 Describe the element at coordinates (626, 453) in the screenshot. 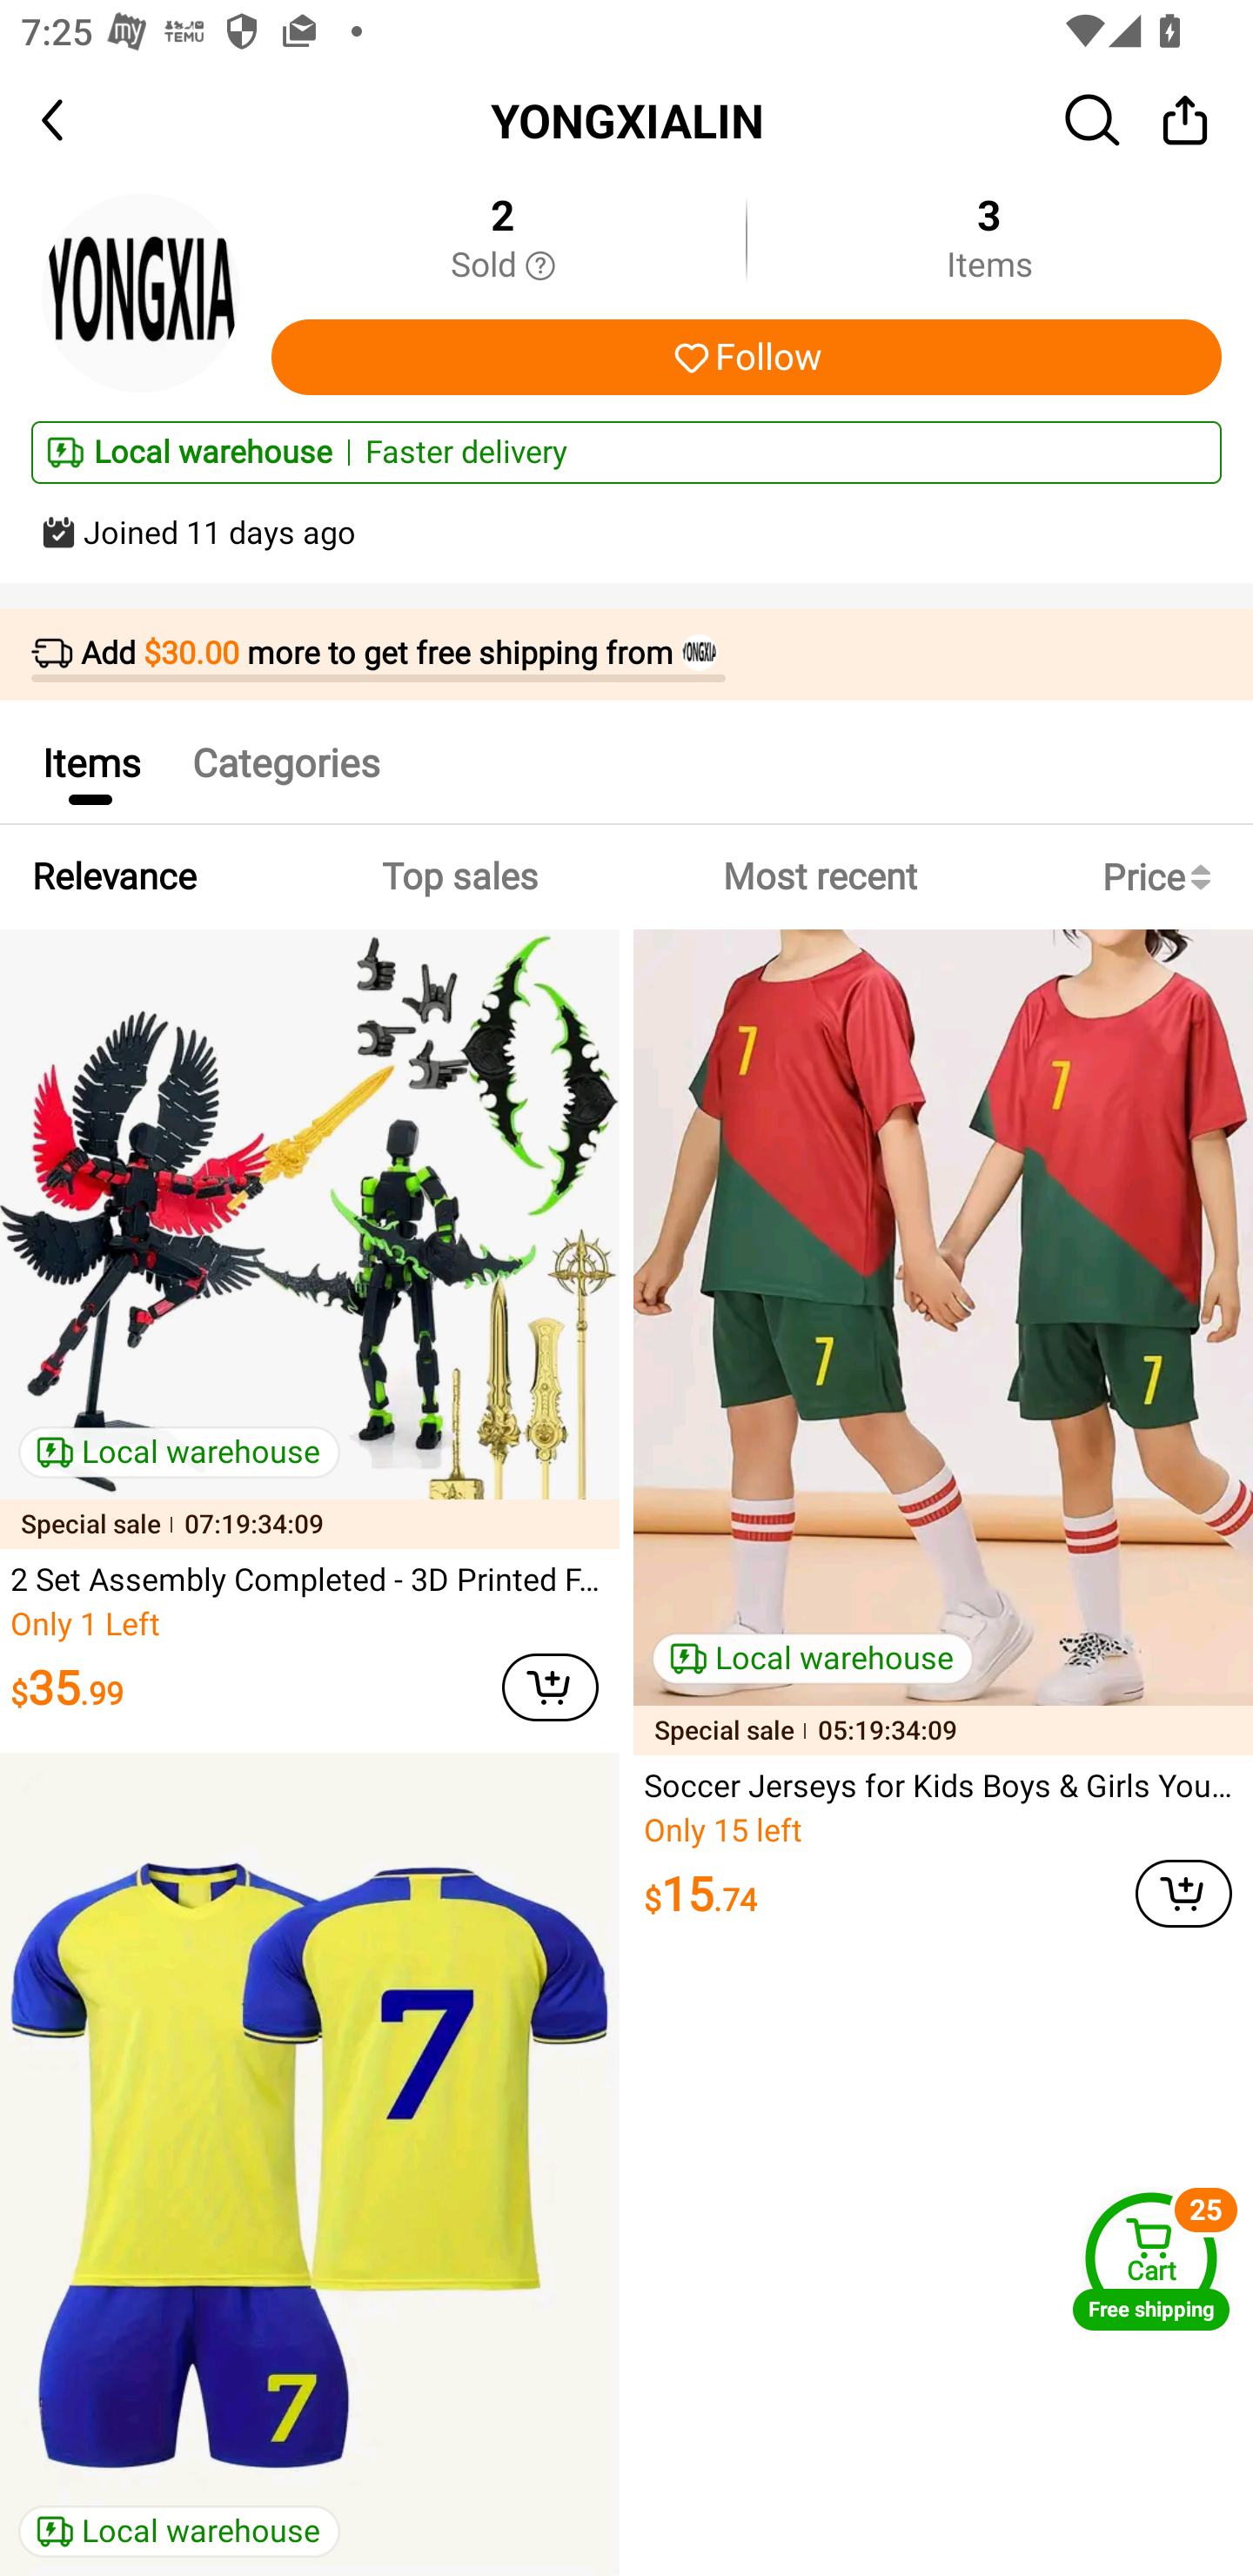

I see `Local warehouse Faster delivery` at that location.